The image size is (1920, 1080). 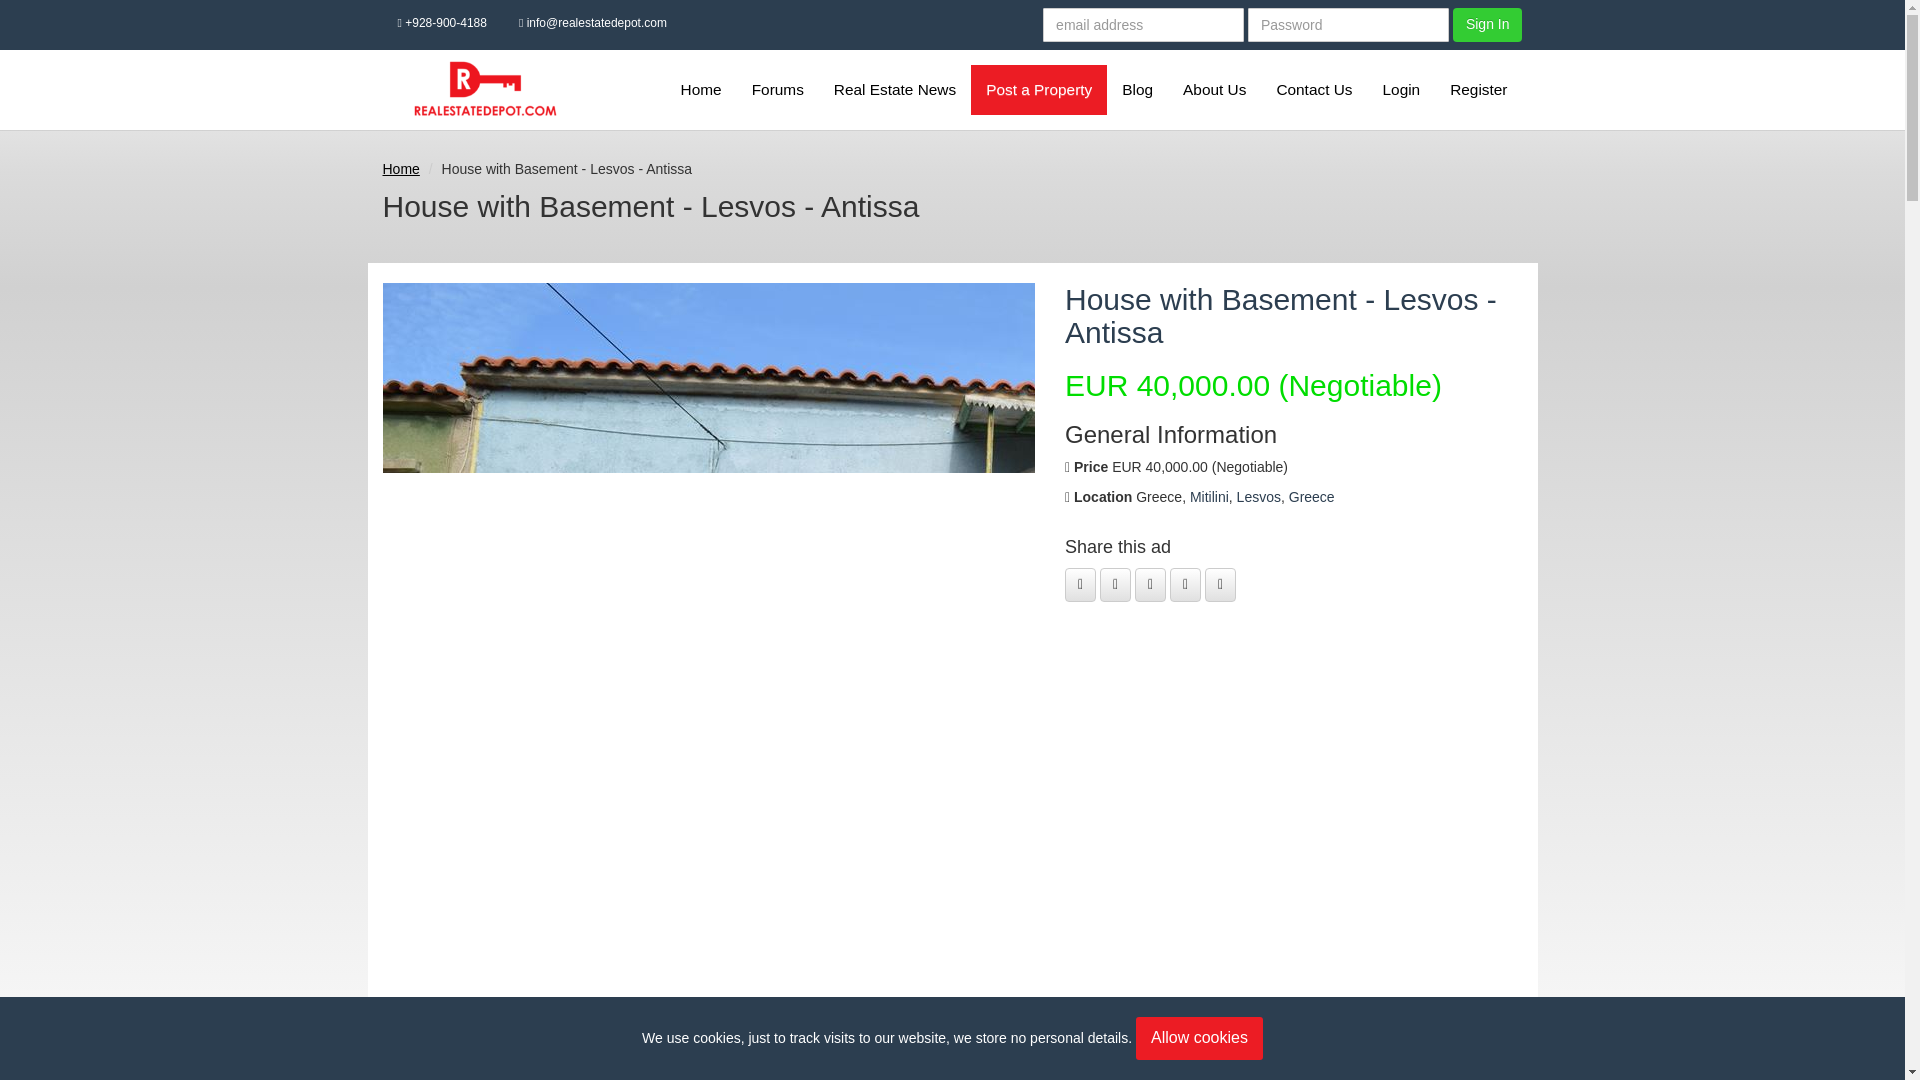 I want to click on Register, so click(x=1478, y=89).